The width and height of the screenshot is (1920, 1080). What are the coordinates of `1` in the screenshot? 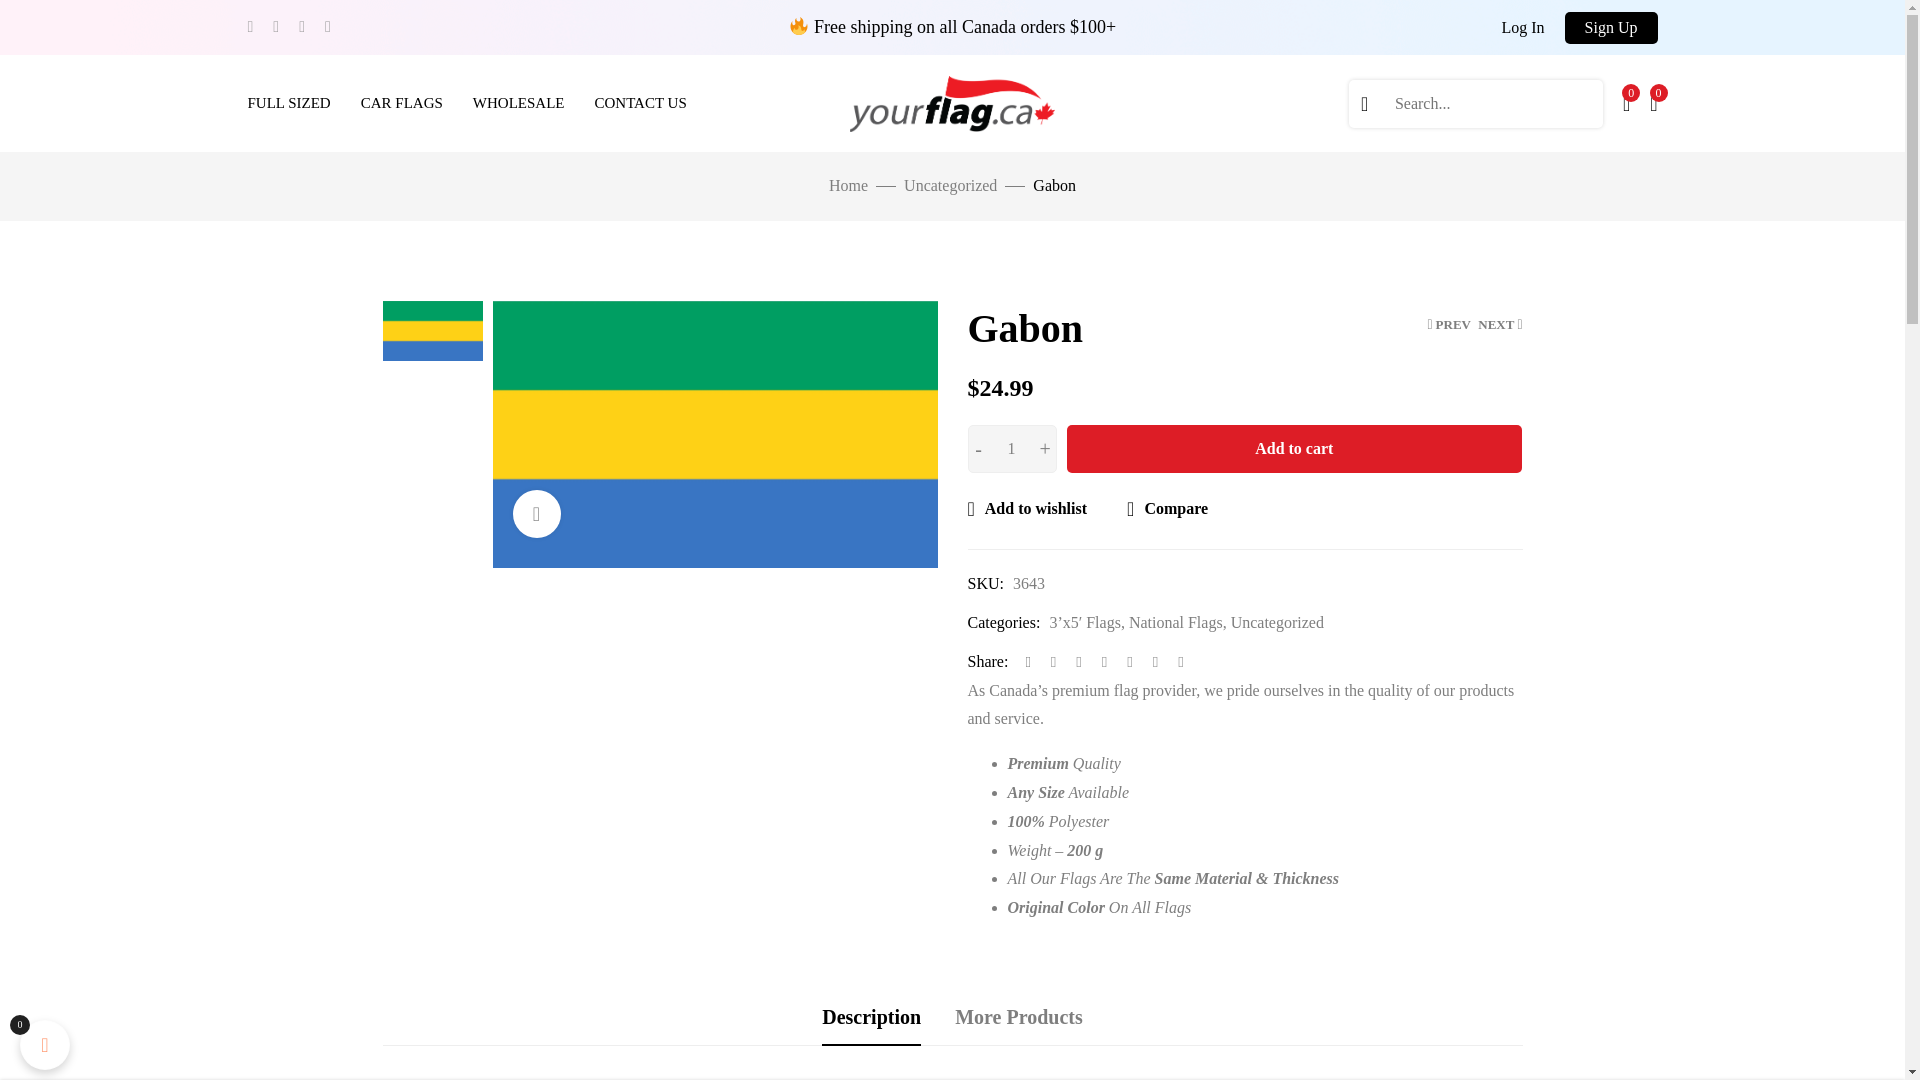 It's located at (1011, 448).